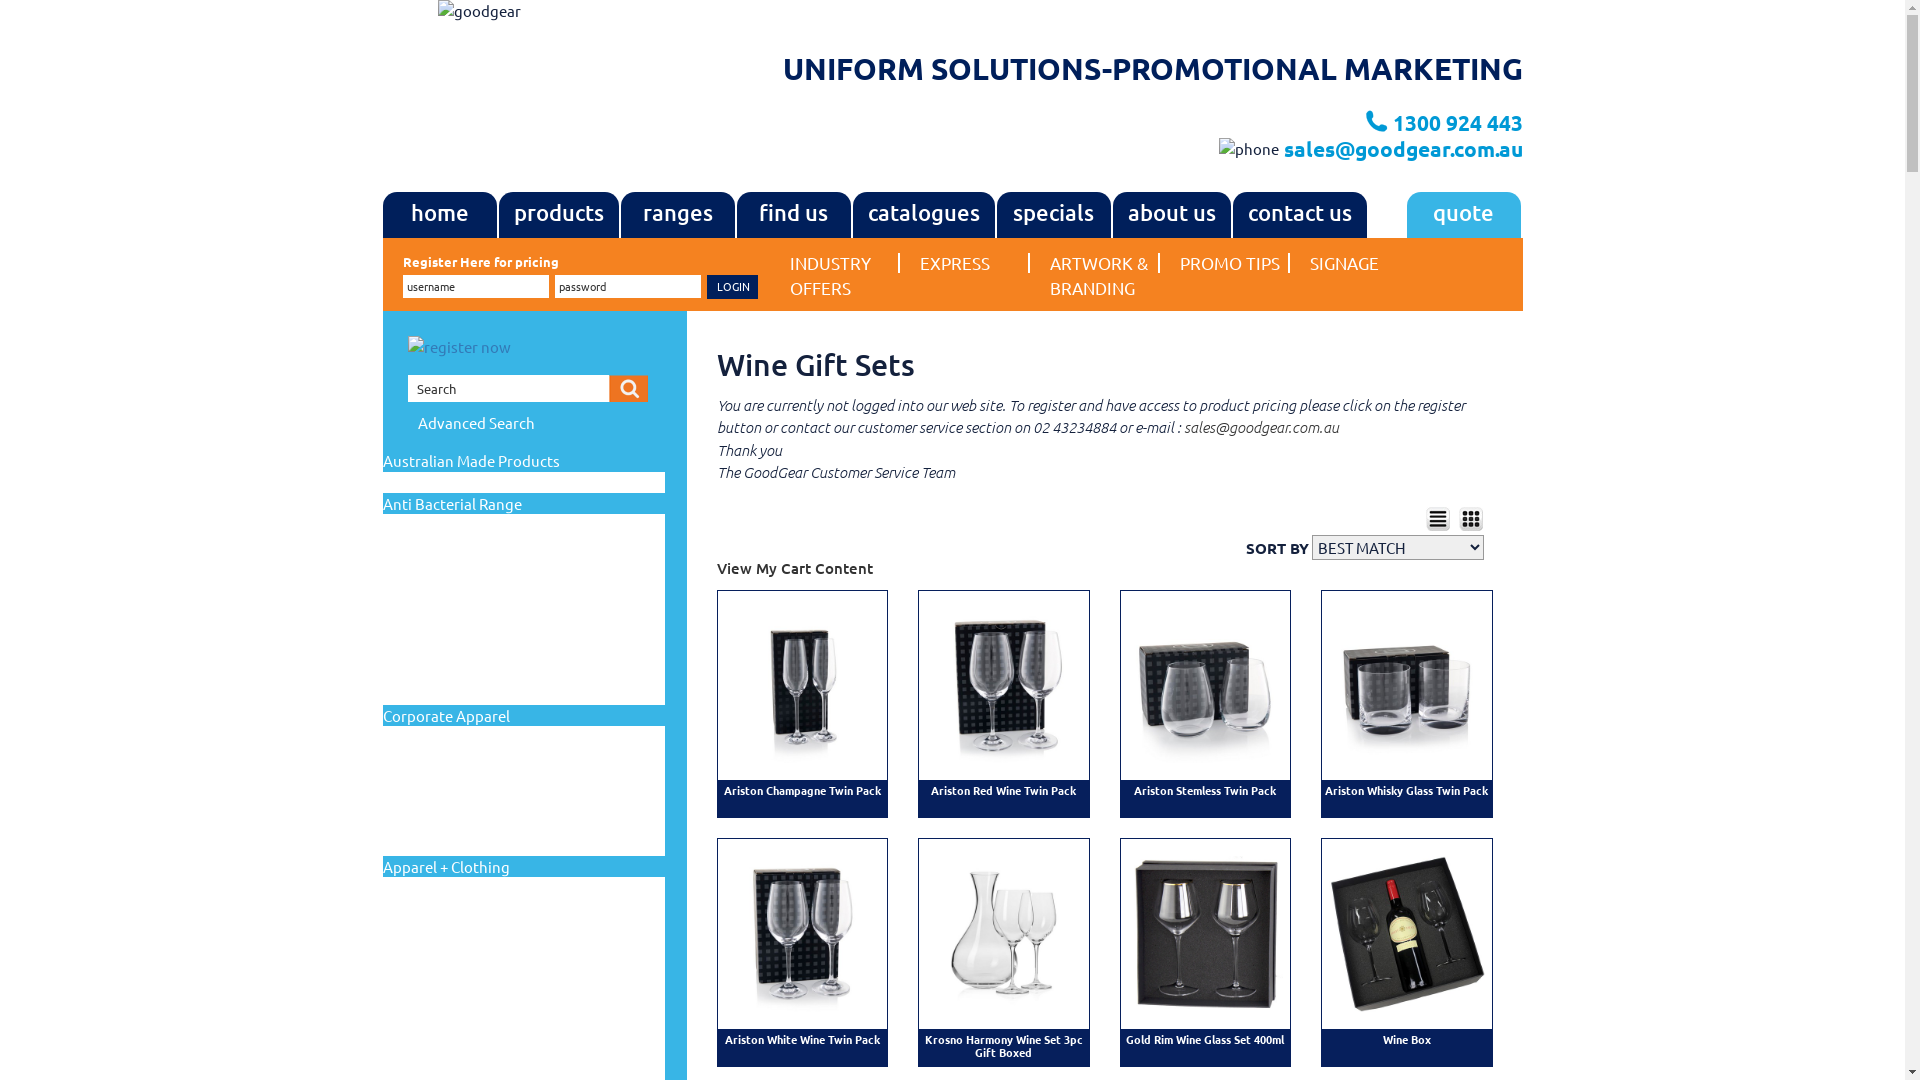  What do you see at coordinates (1004, 790) in the screenshot?
I see `Ariston Red Wine Twin Pack` at bounding box center [1004, 790].